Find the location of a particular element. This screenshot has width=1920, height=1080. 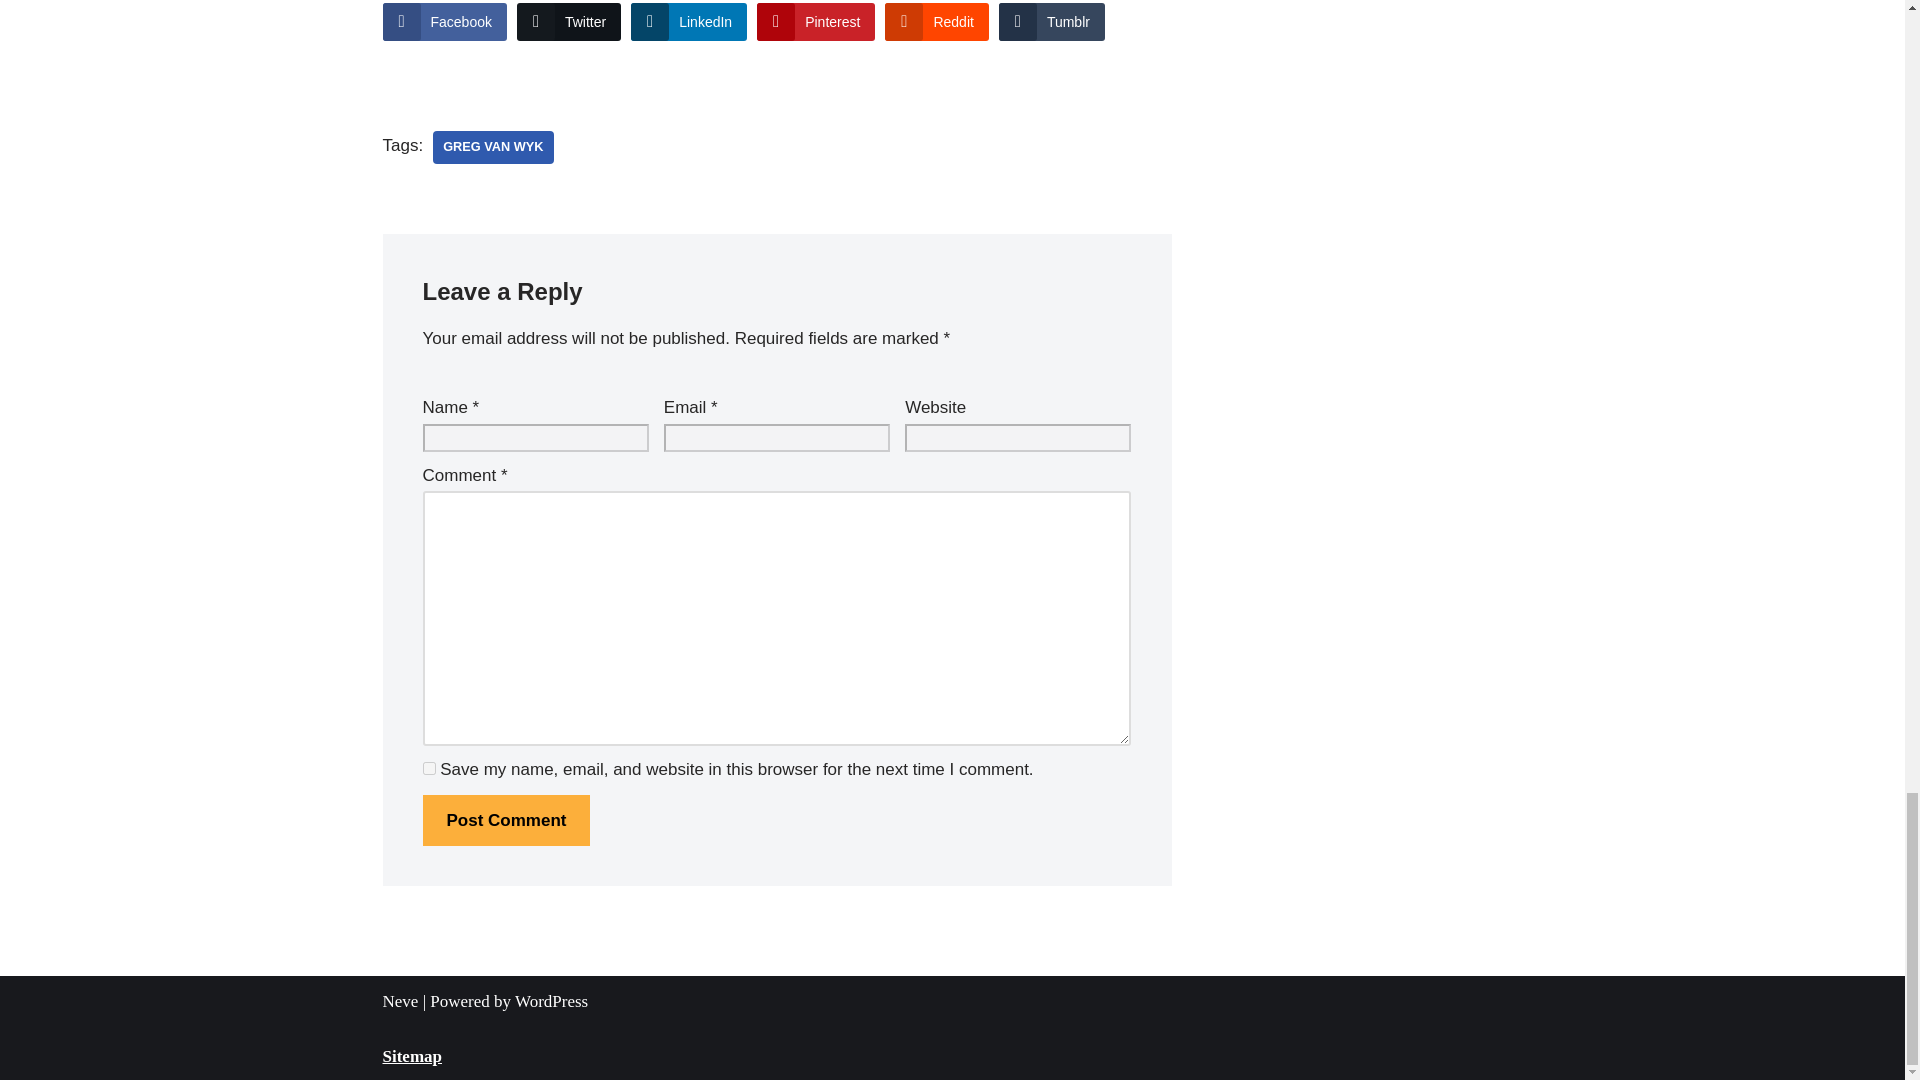

yes is located at coordinates (428, 768).